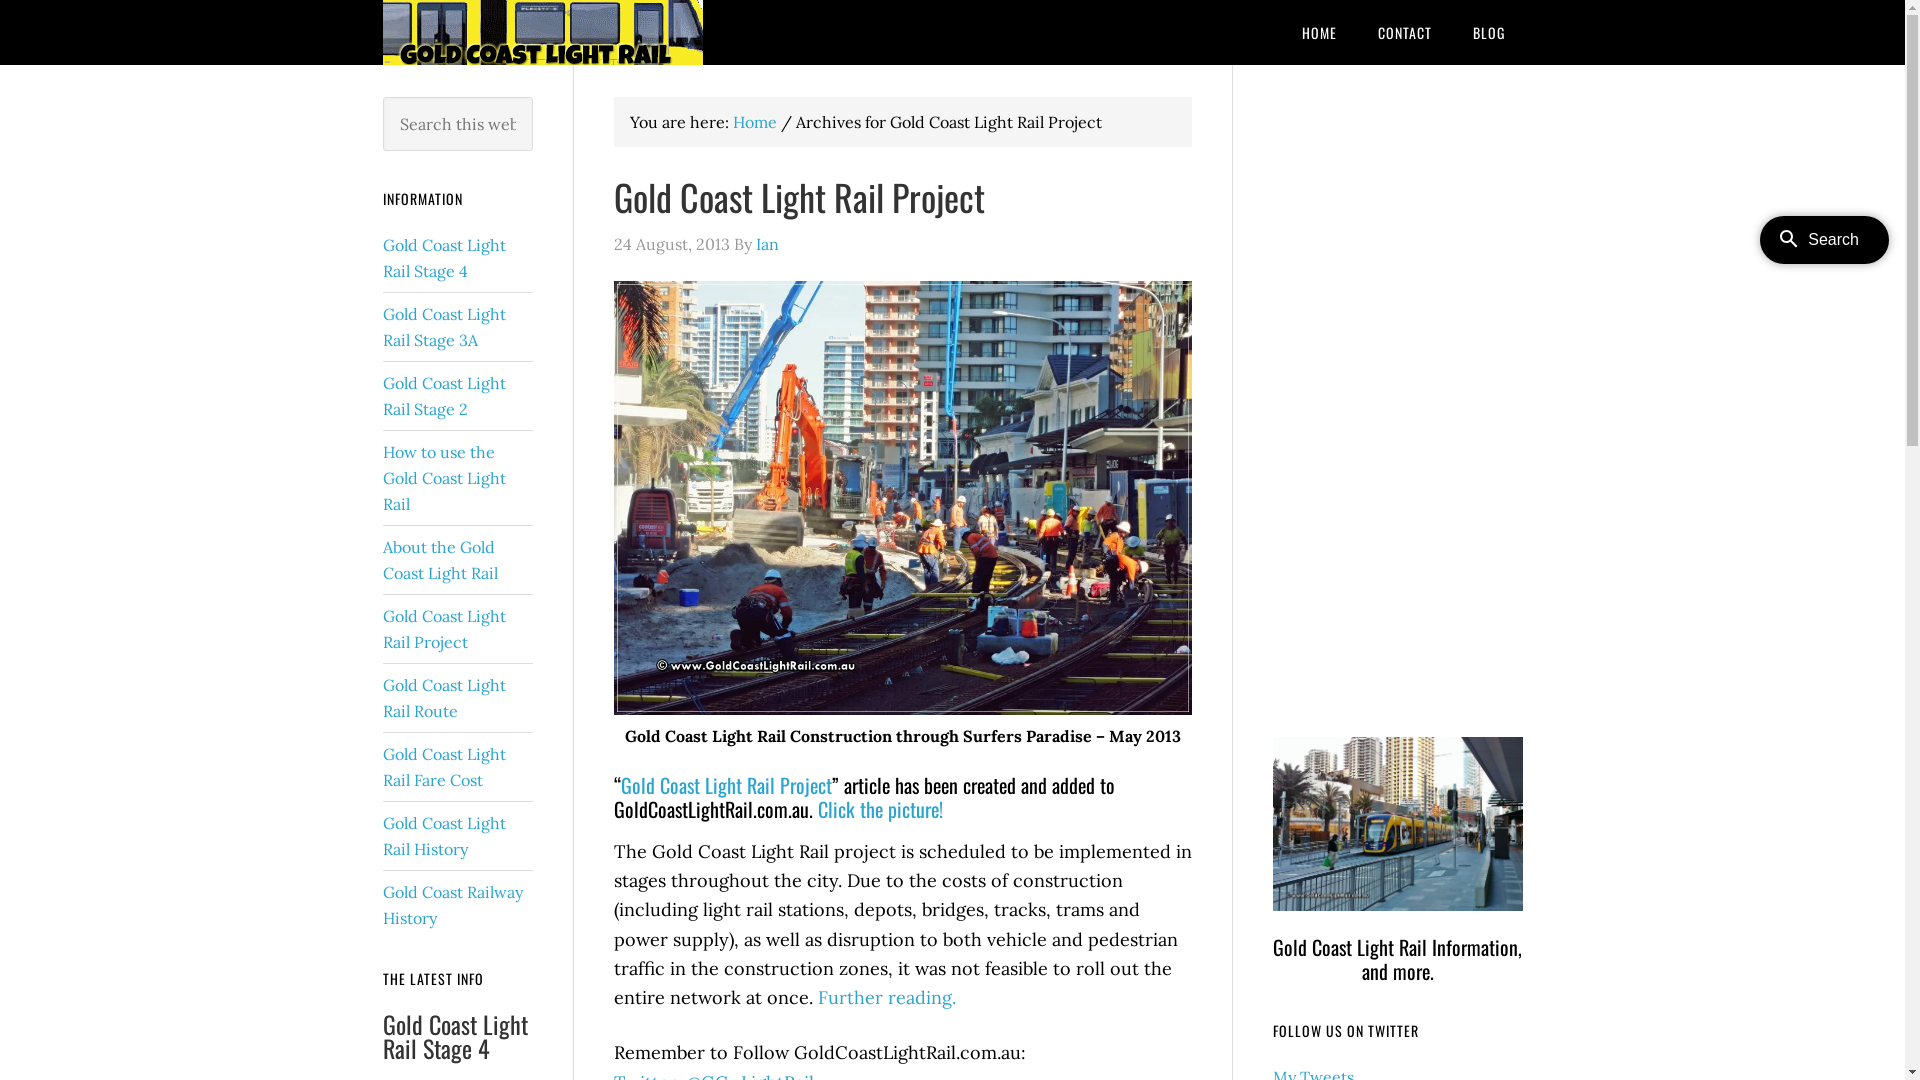 The height and width of the screenshot is (1080, 1920). Describe the element at coordinates (443, 327) in the screenshot. I see `Gold Coast Light Rail Stage 3A` at that location.